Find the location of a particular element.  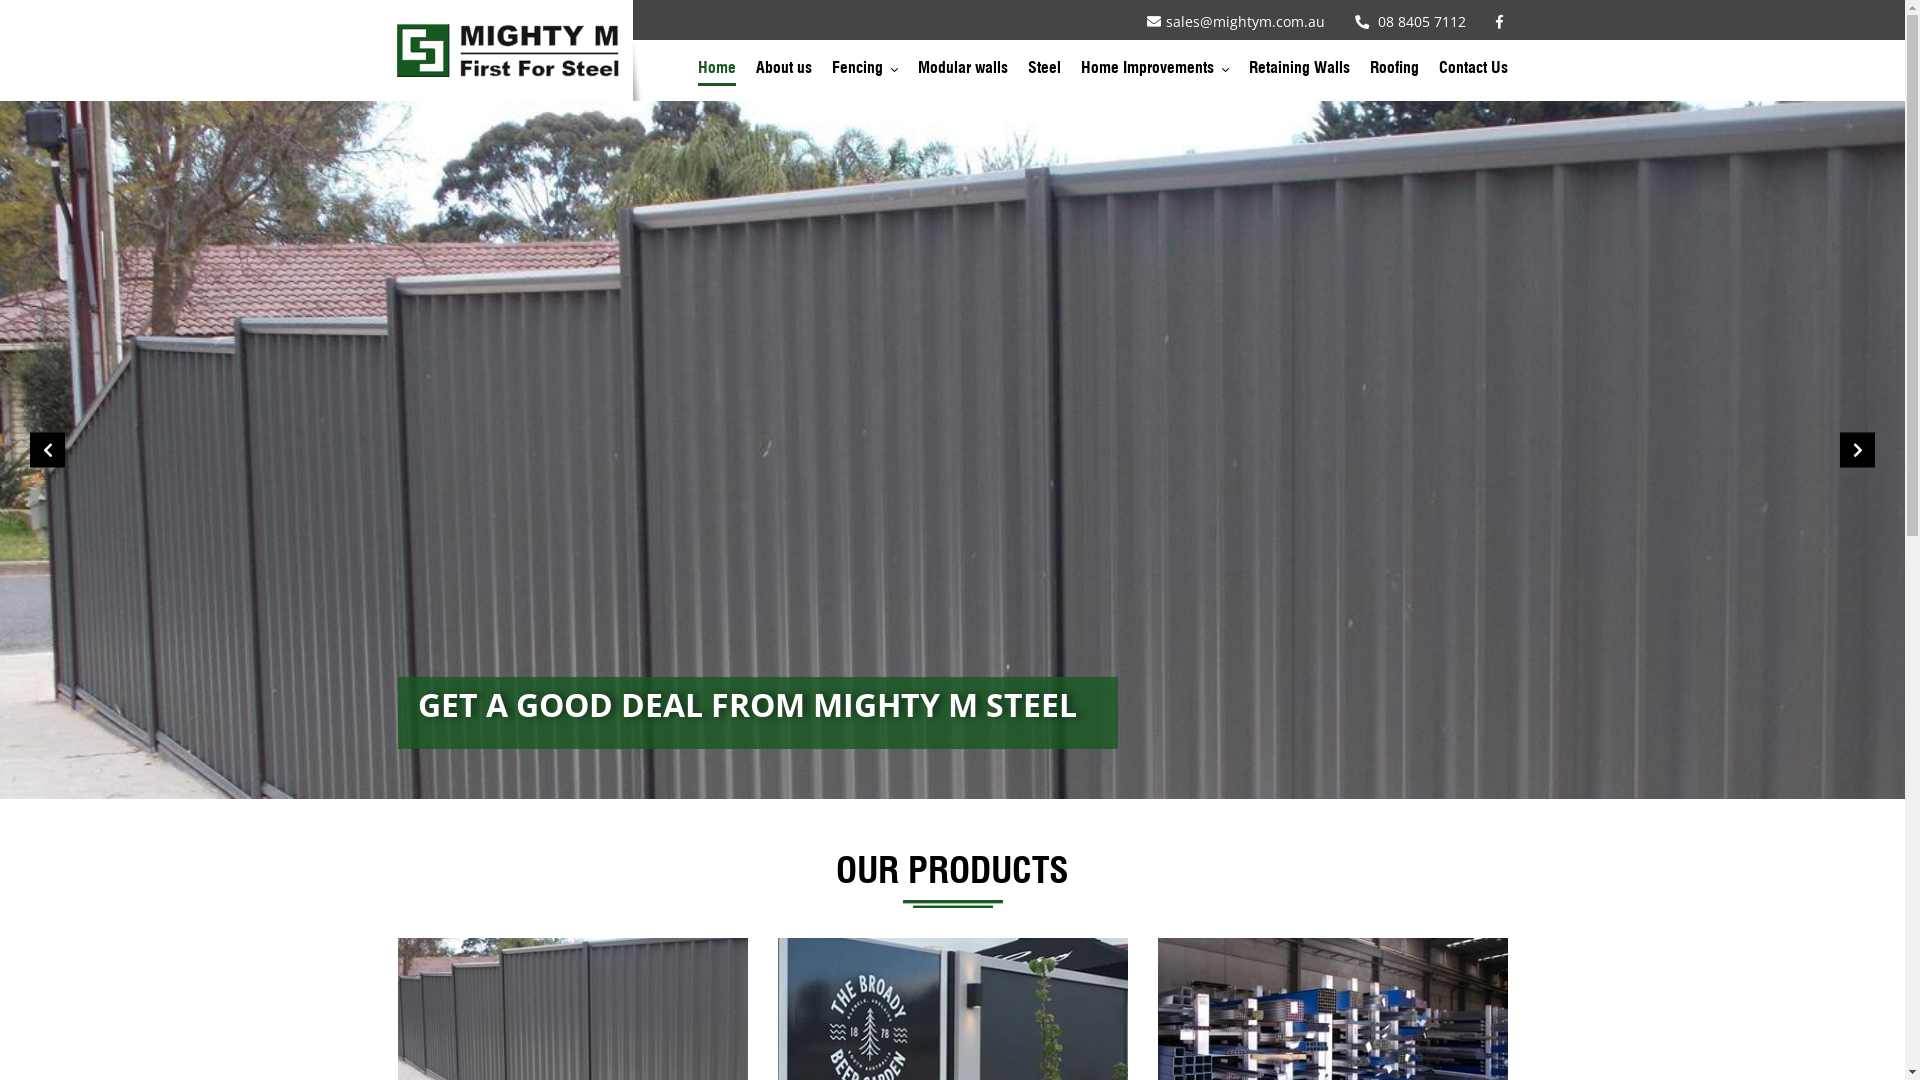

Modular walls is located at coordinates (963, 73).